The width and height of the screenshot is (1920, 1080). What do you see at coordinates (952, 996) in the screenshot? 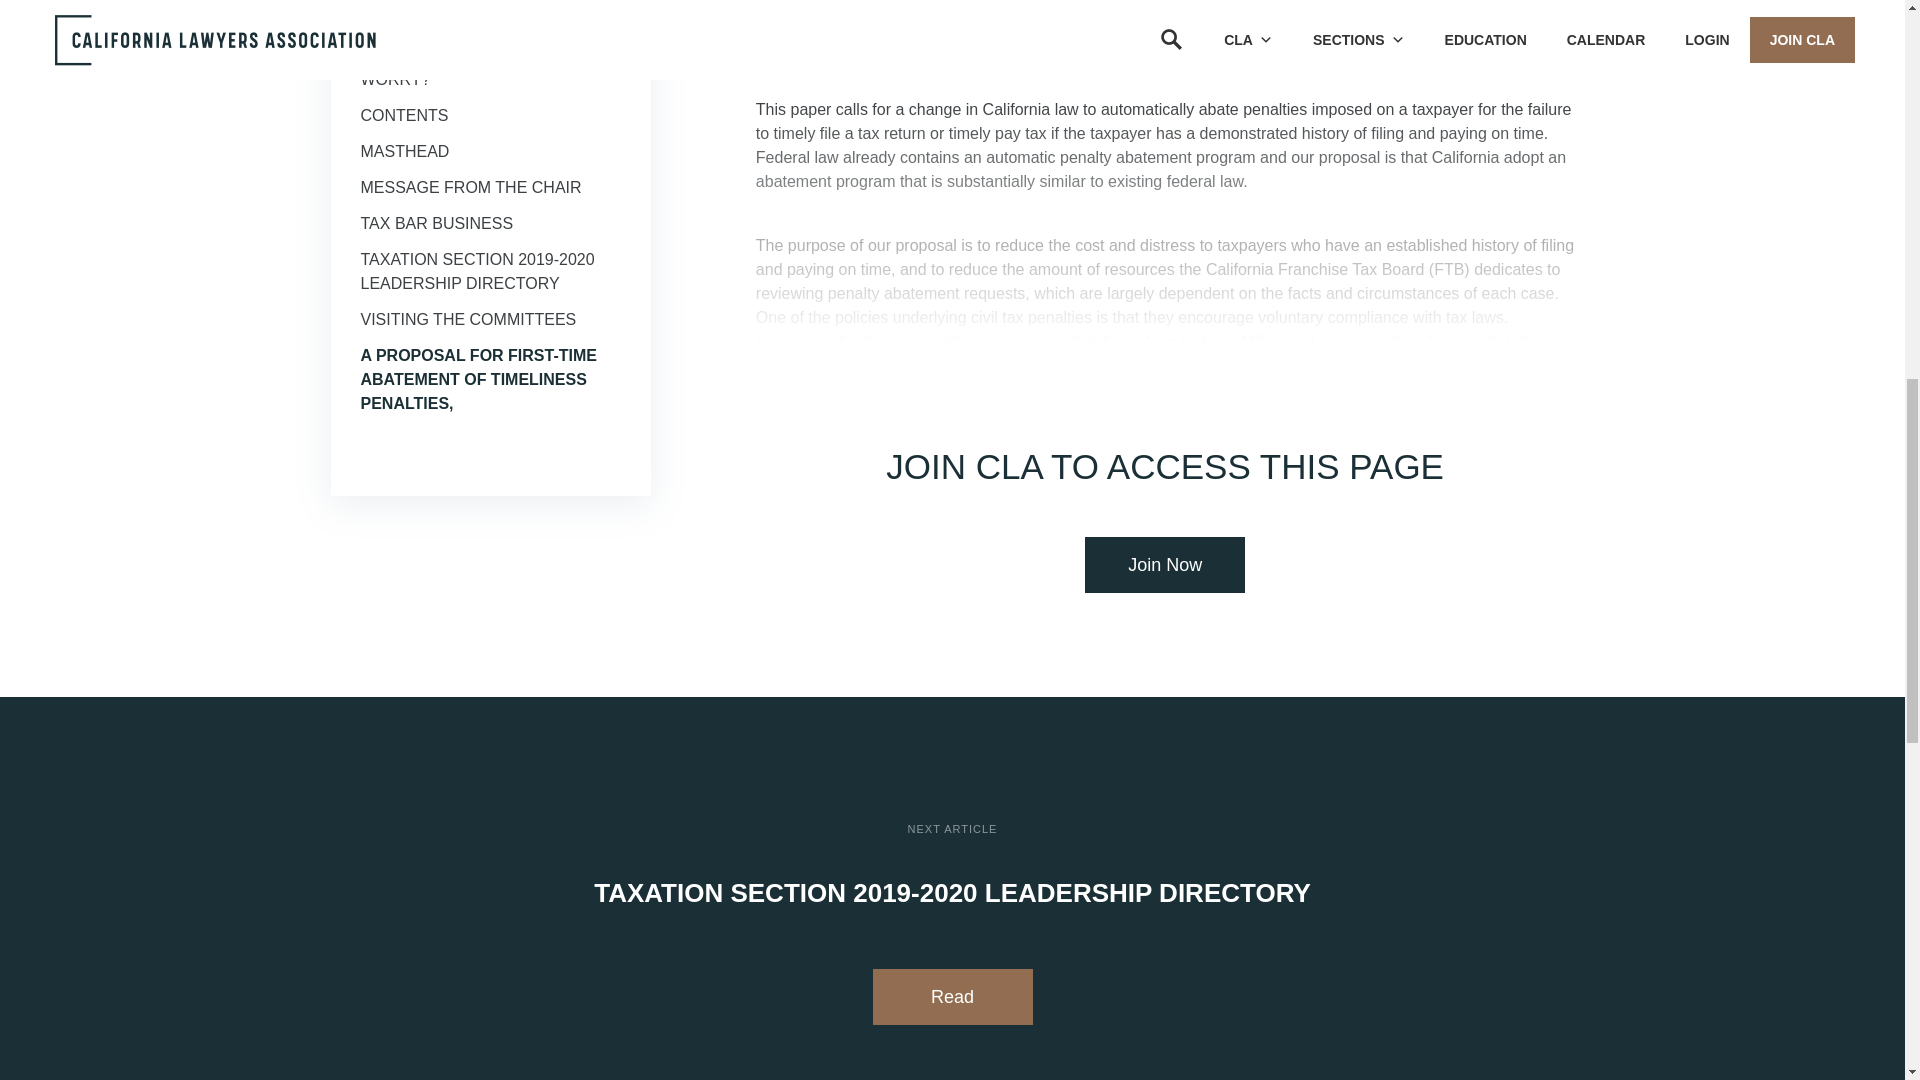
I see `Read: Taxation Section 2019-2020 Leadership Directory` at bounding box center [952, 996].